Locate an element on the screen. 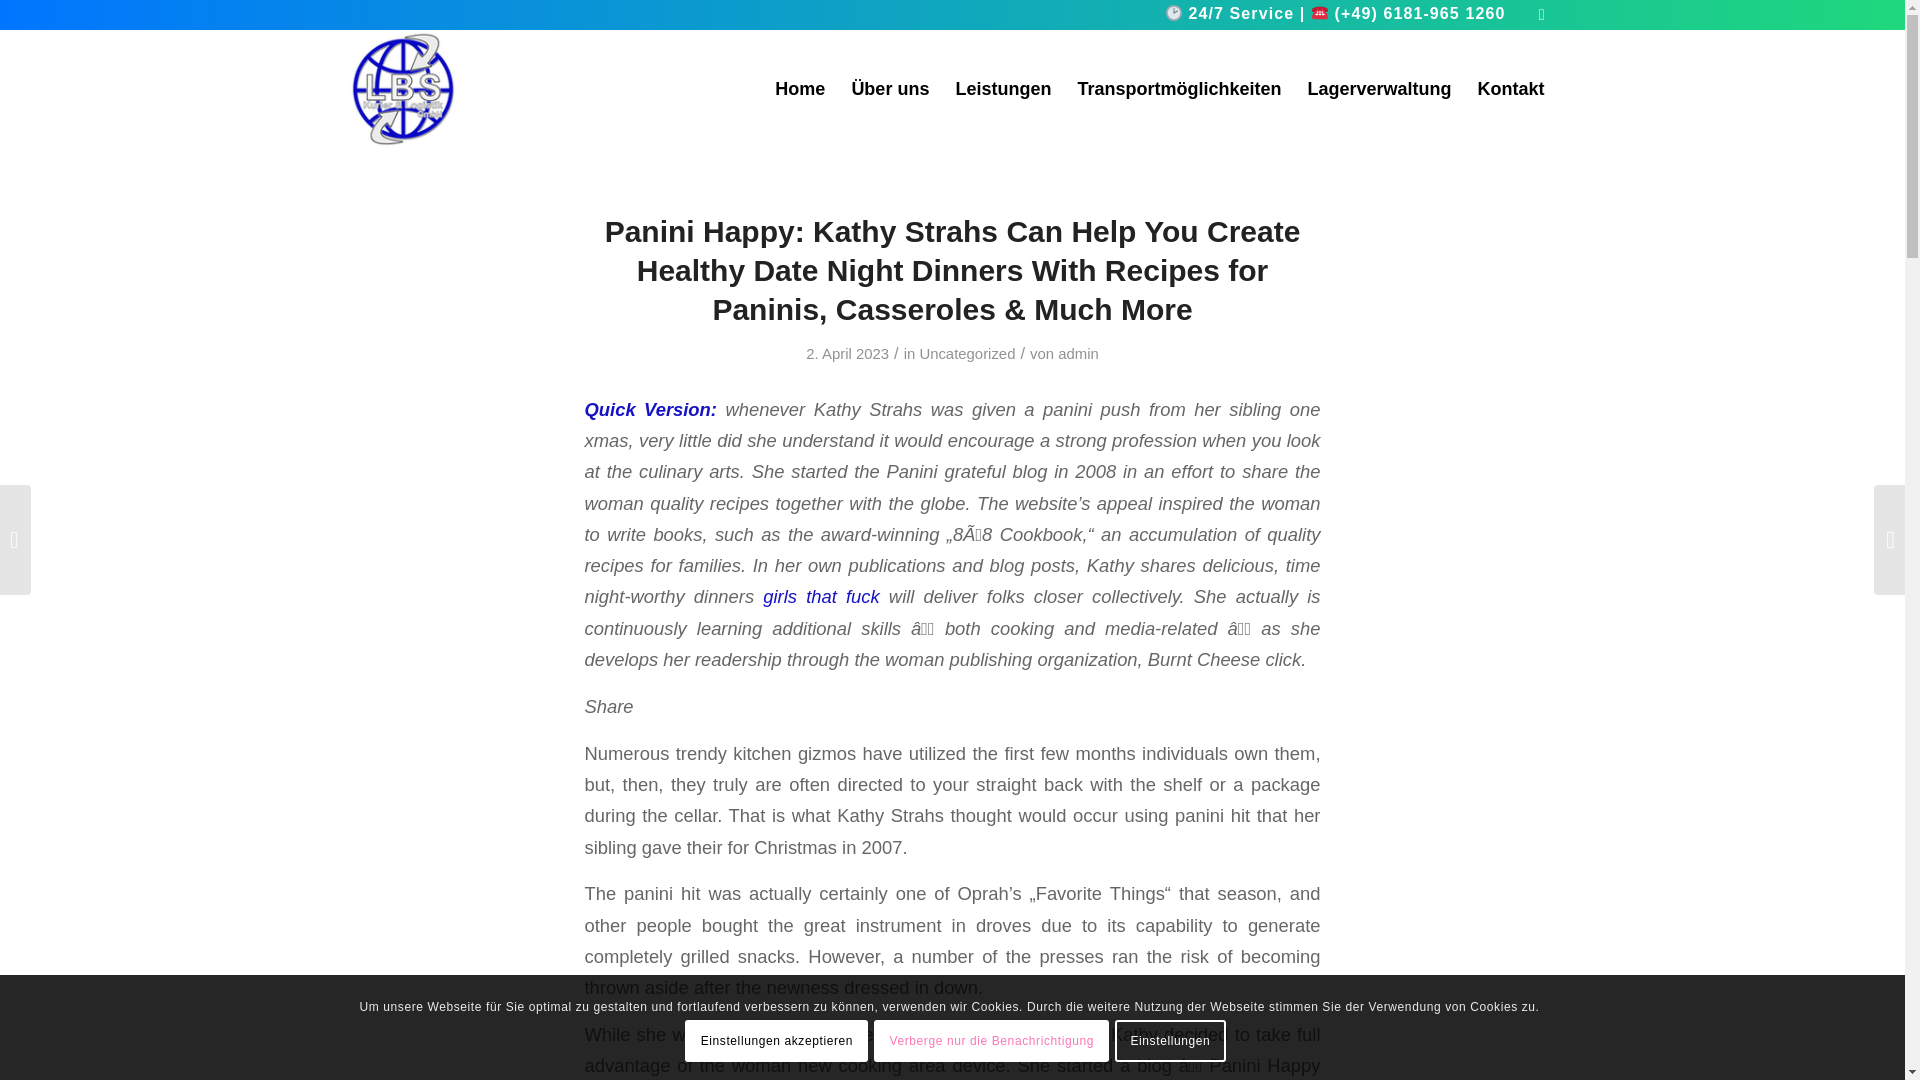 The height and width of the screenshot is (1080, 1920). admin is located at coordinates (1078, 353).